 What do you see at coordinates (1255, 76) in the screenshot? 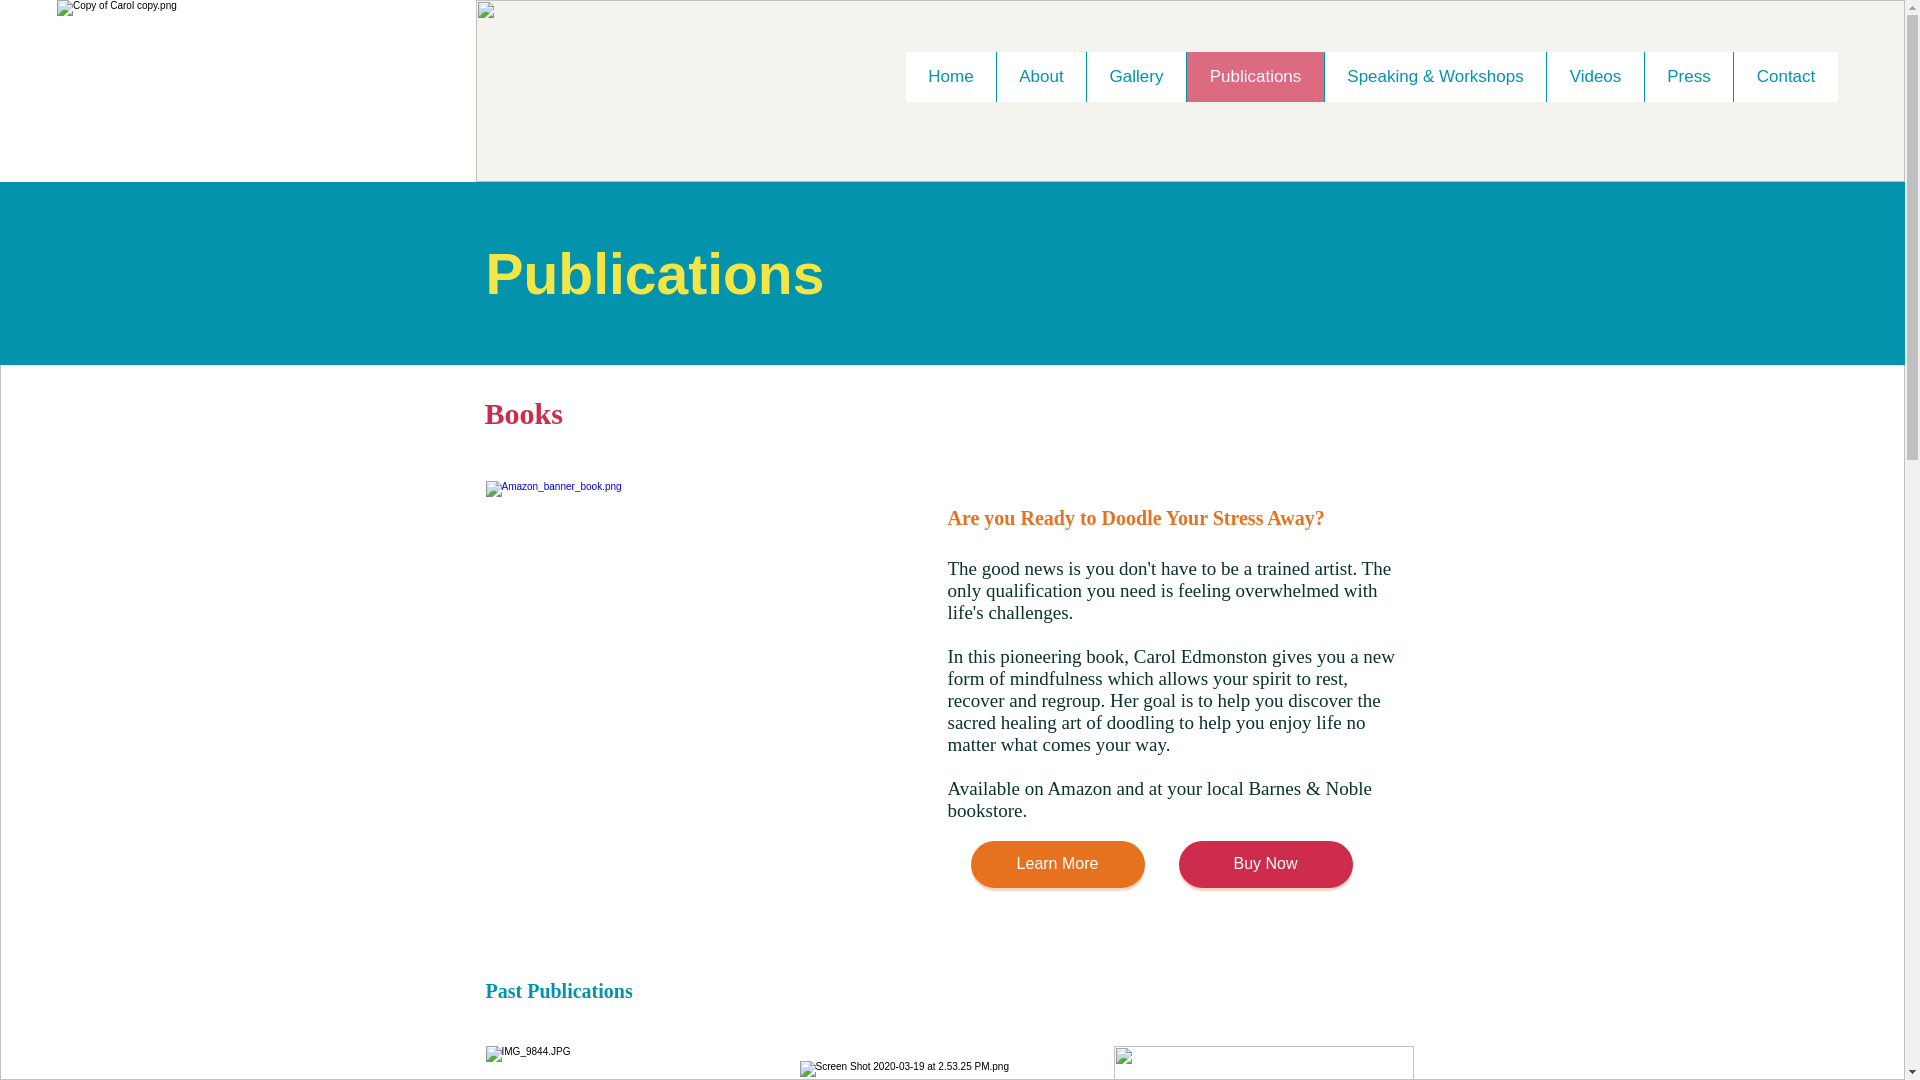
I see `Publications` at bounding box center [1255, 76].